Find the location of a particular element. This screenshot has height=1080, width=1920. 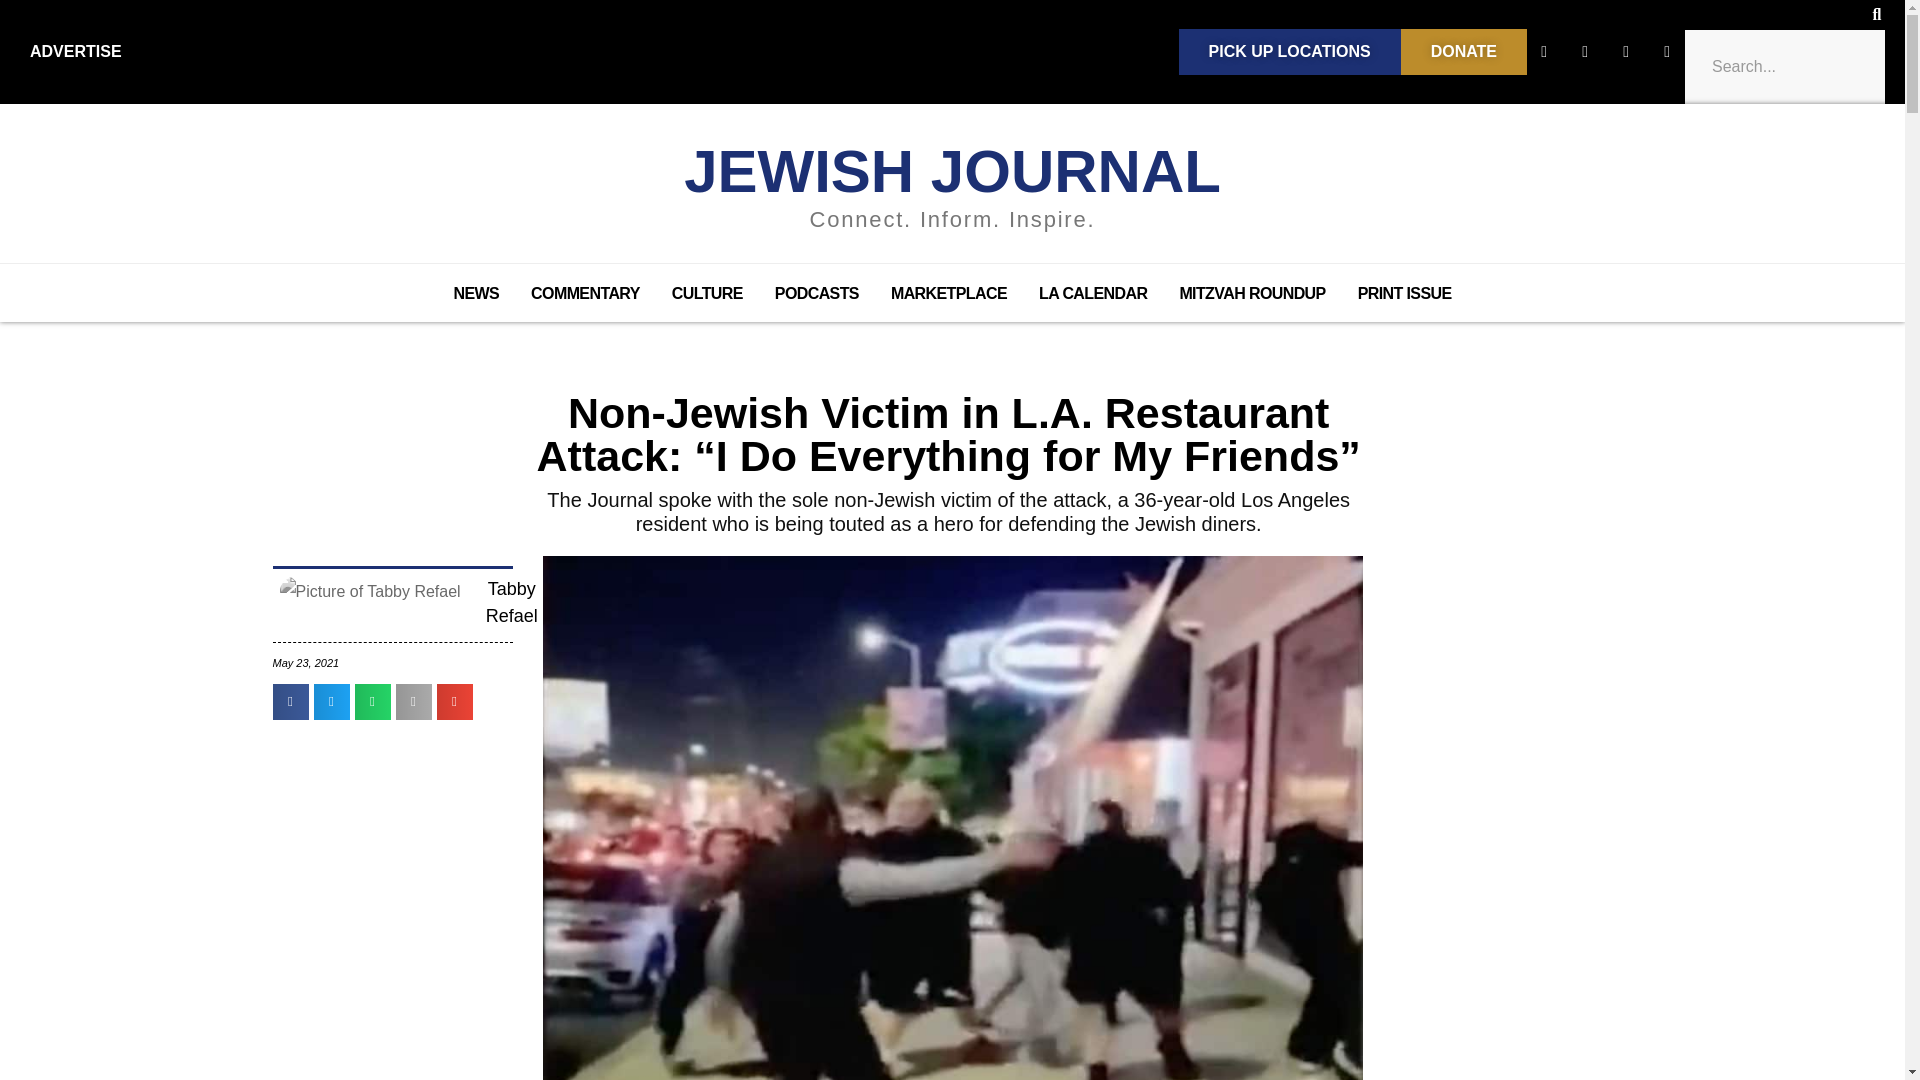

PODCASTS is located at coordinates (816, 293).